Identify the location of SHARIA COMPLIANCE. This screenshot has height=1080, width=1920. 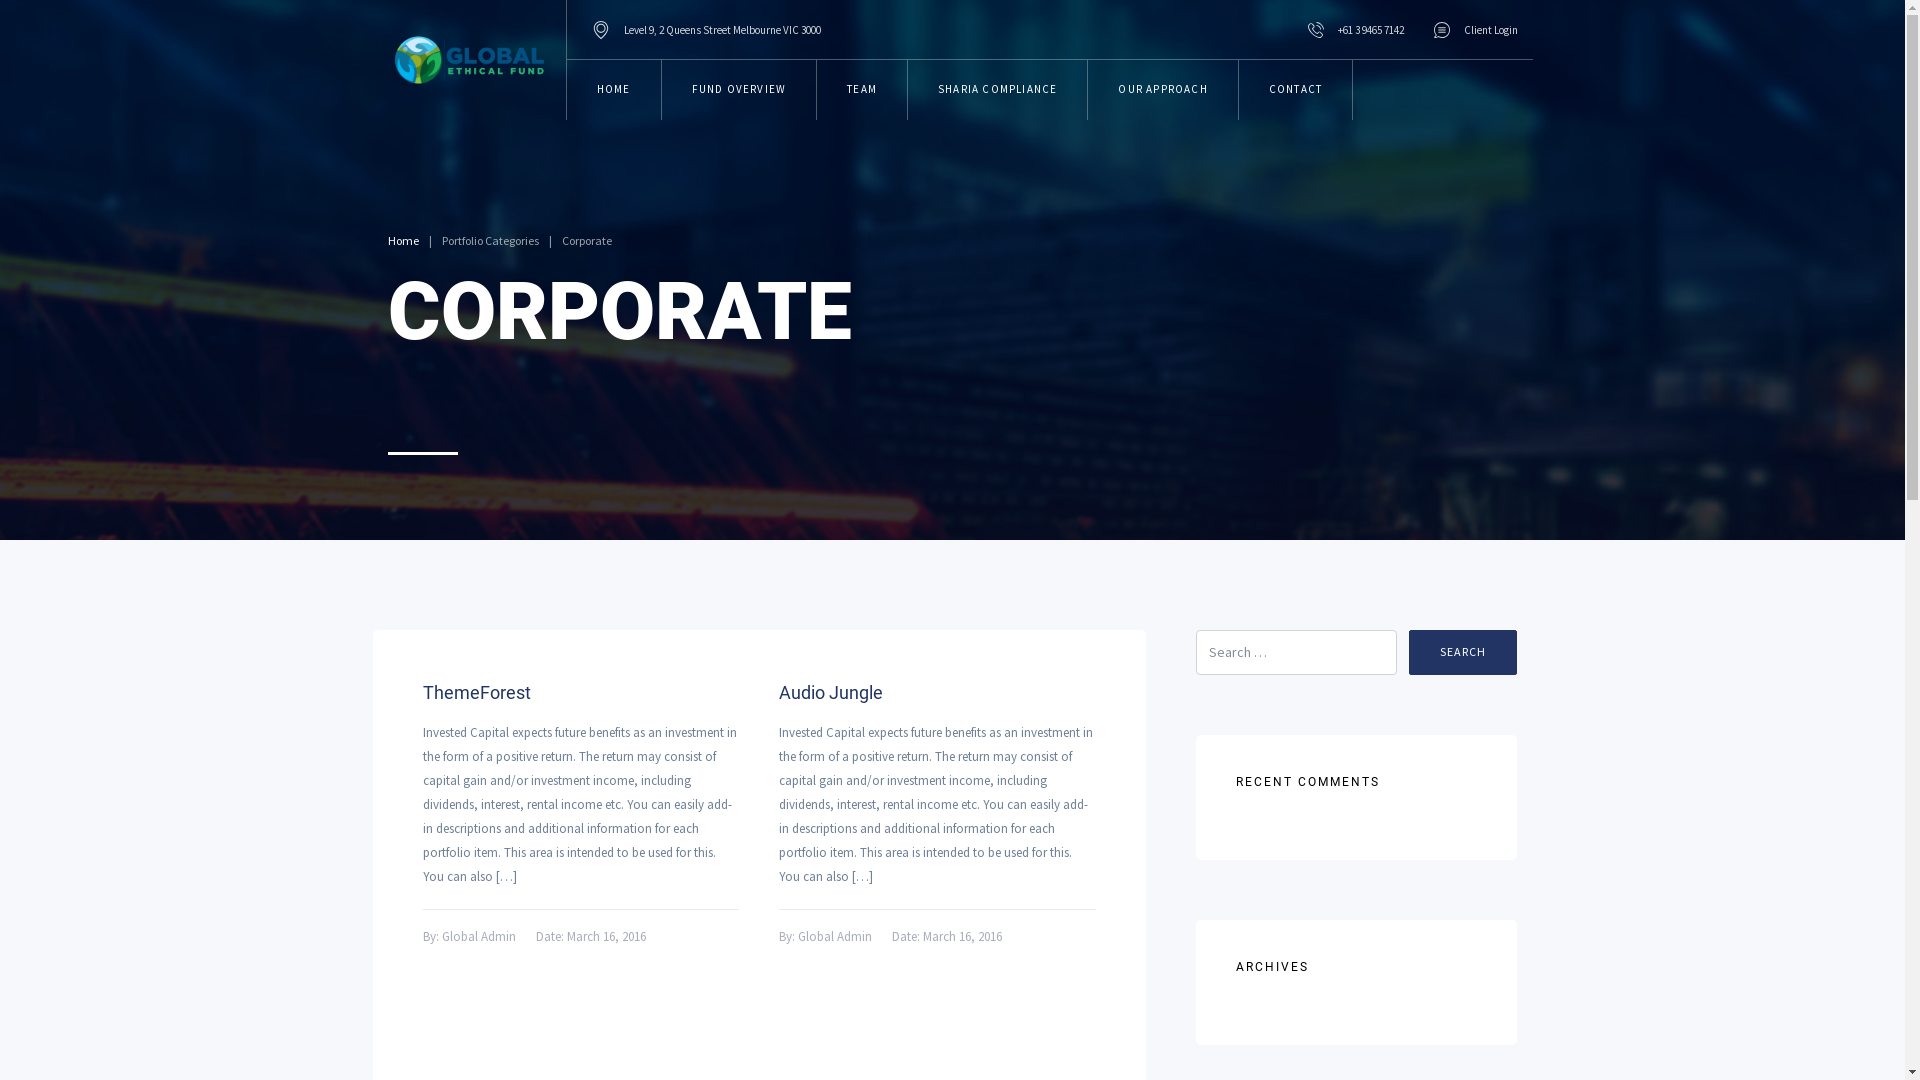
(998, 90).